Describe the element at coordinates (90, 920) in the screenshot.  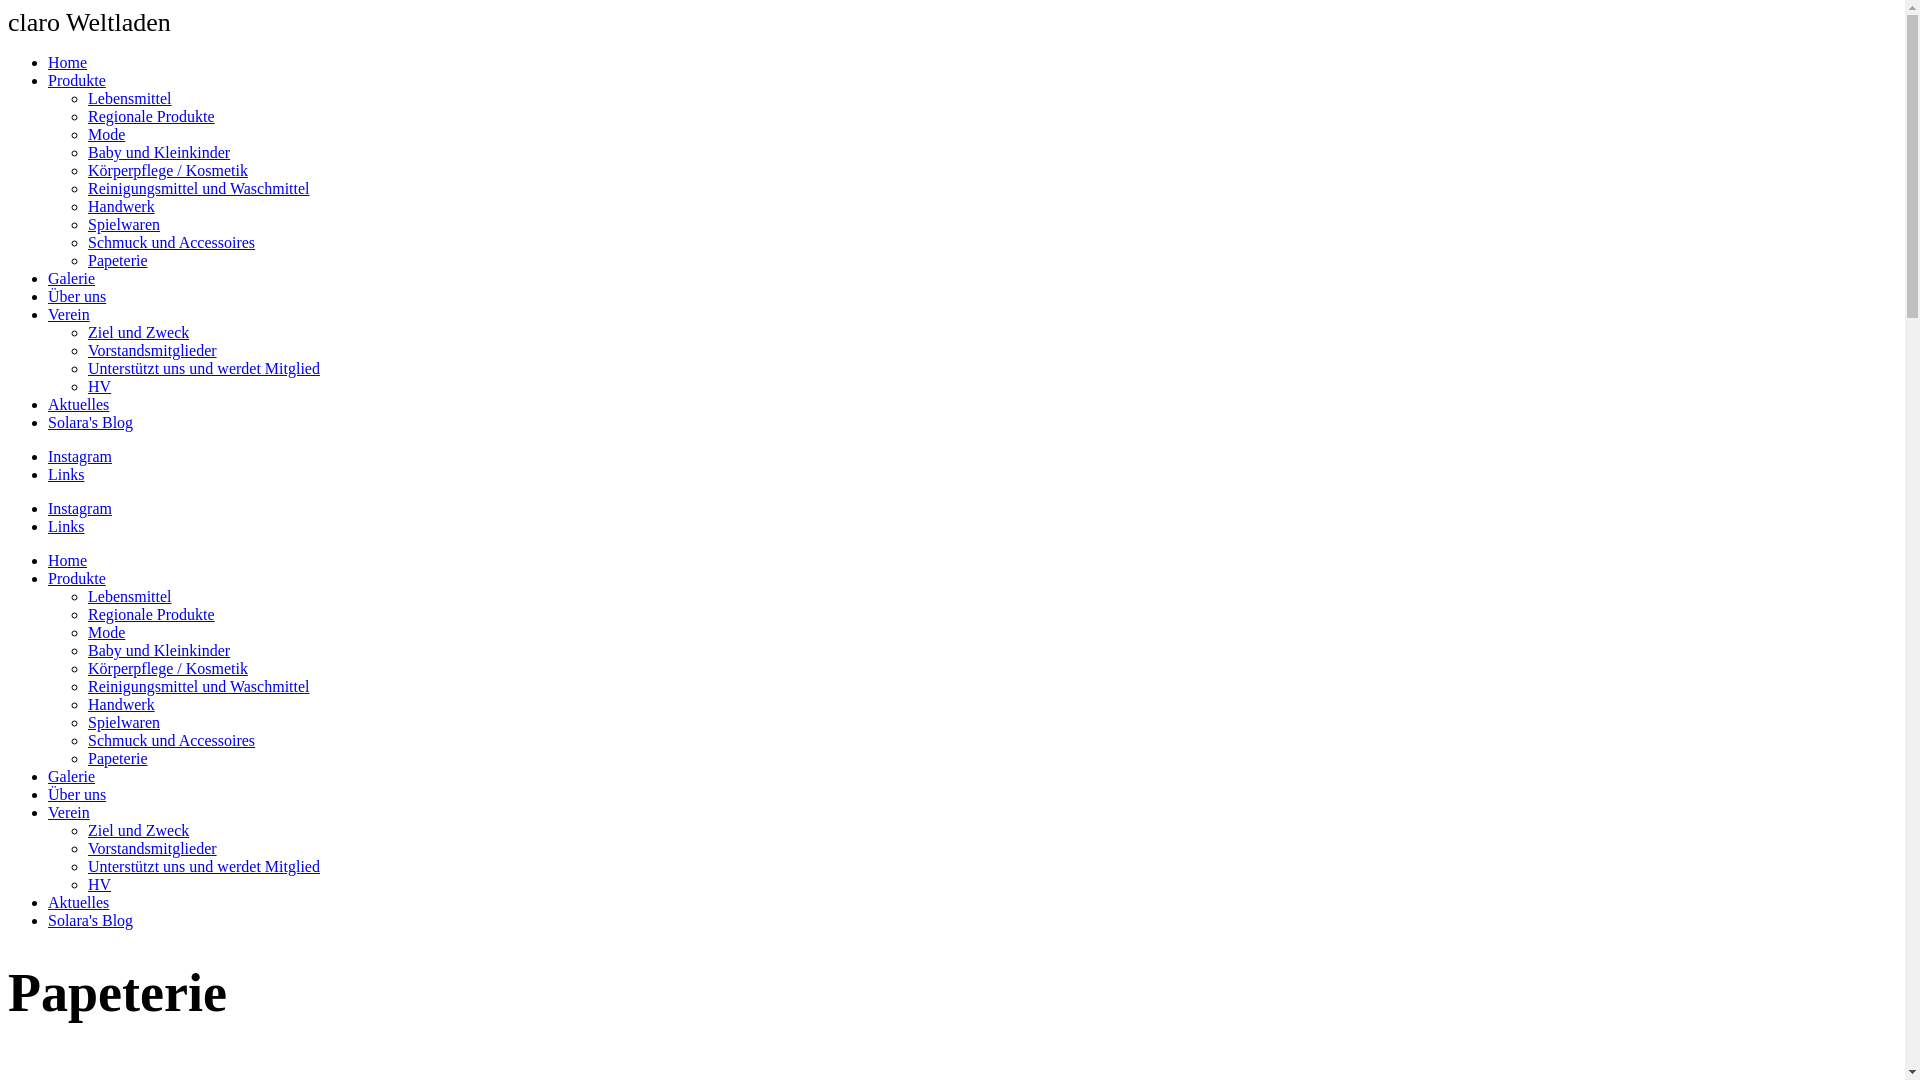
I see `Solara's Blog` at that location.